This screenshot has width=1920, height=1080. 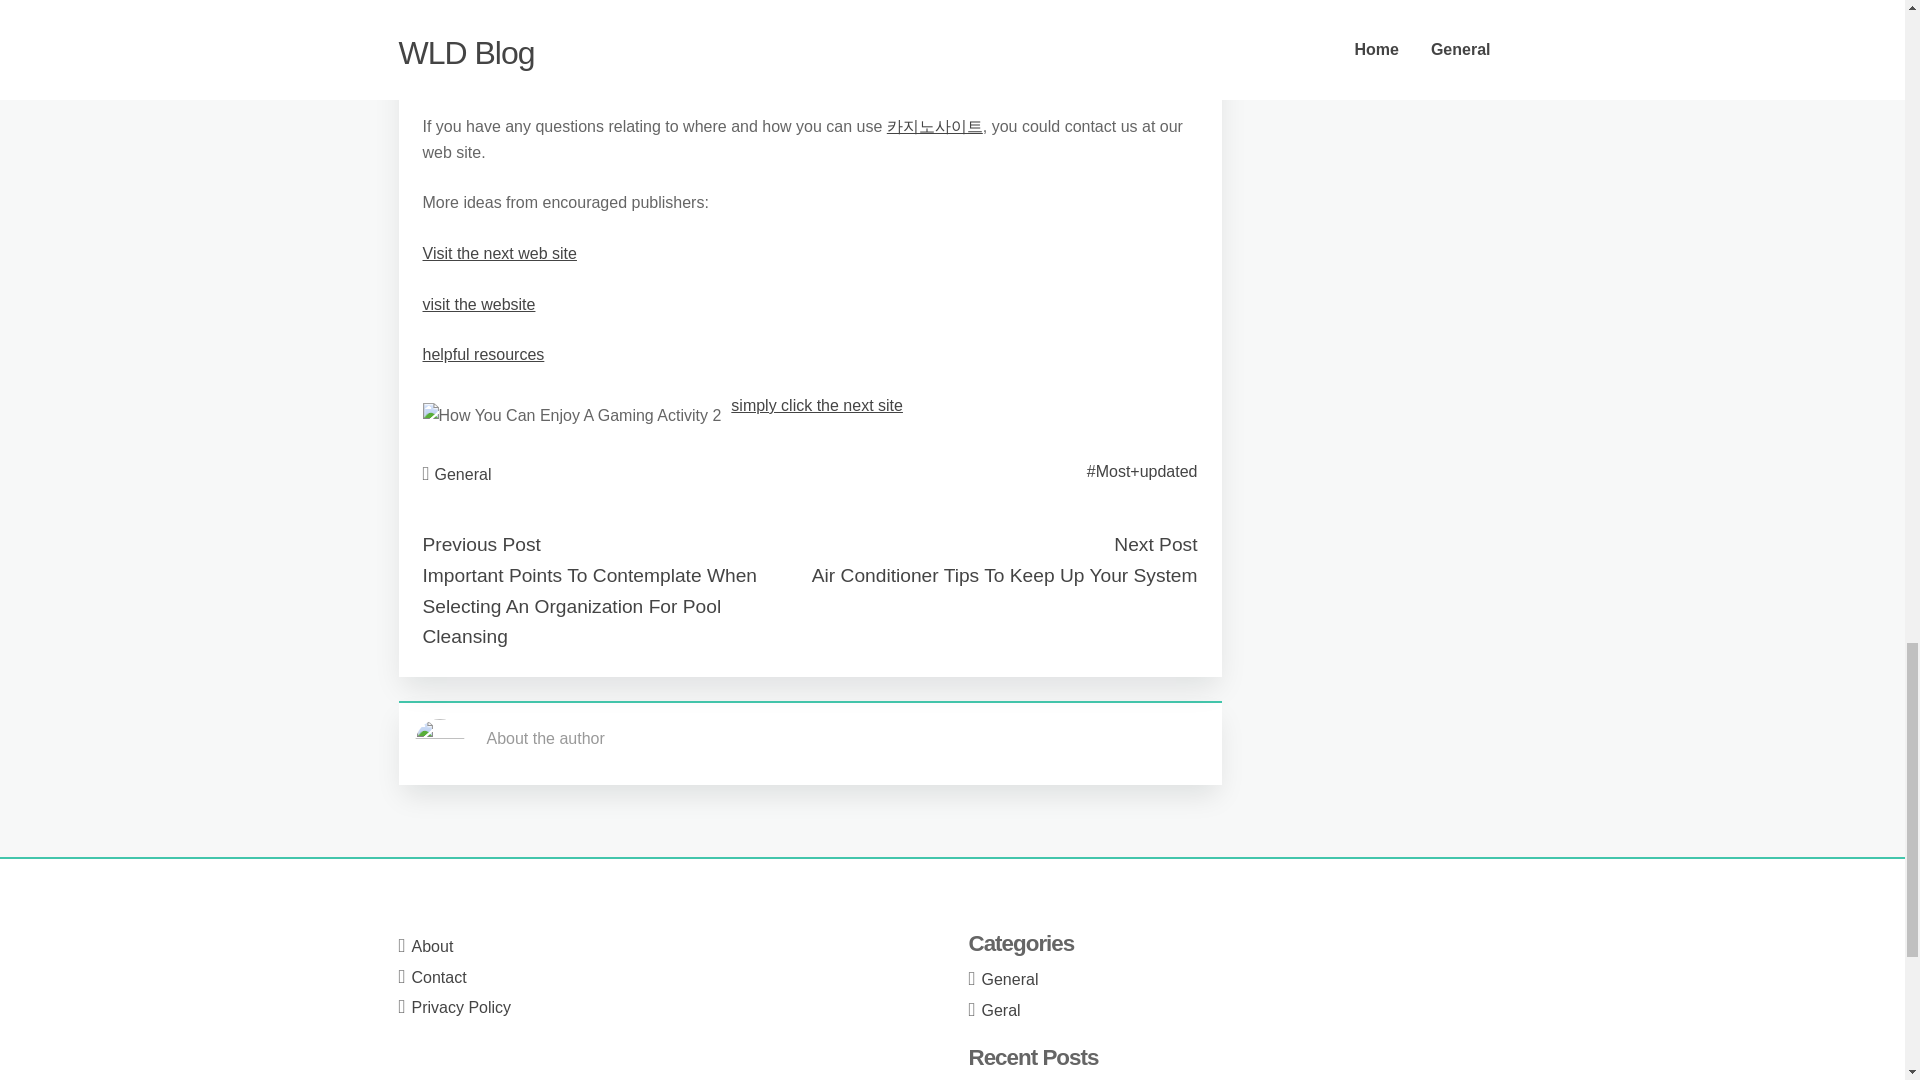 I want to click on Next Post, so click(x=1154, y=544).